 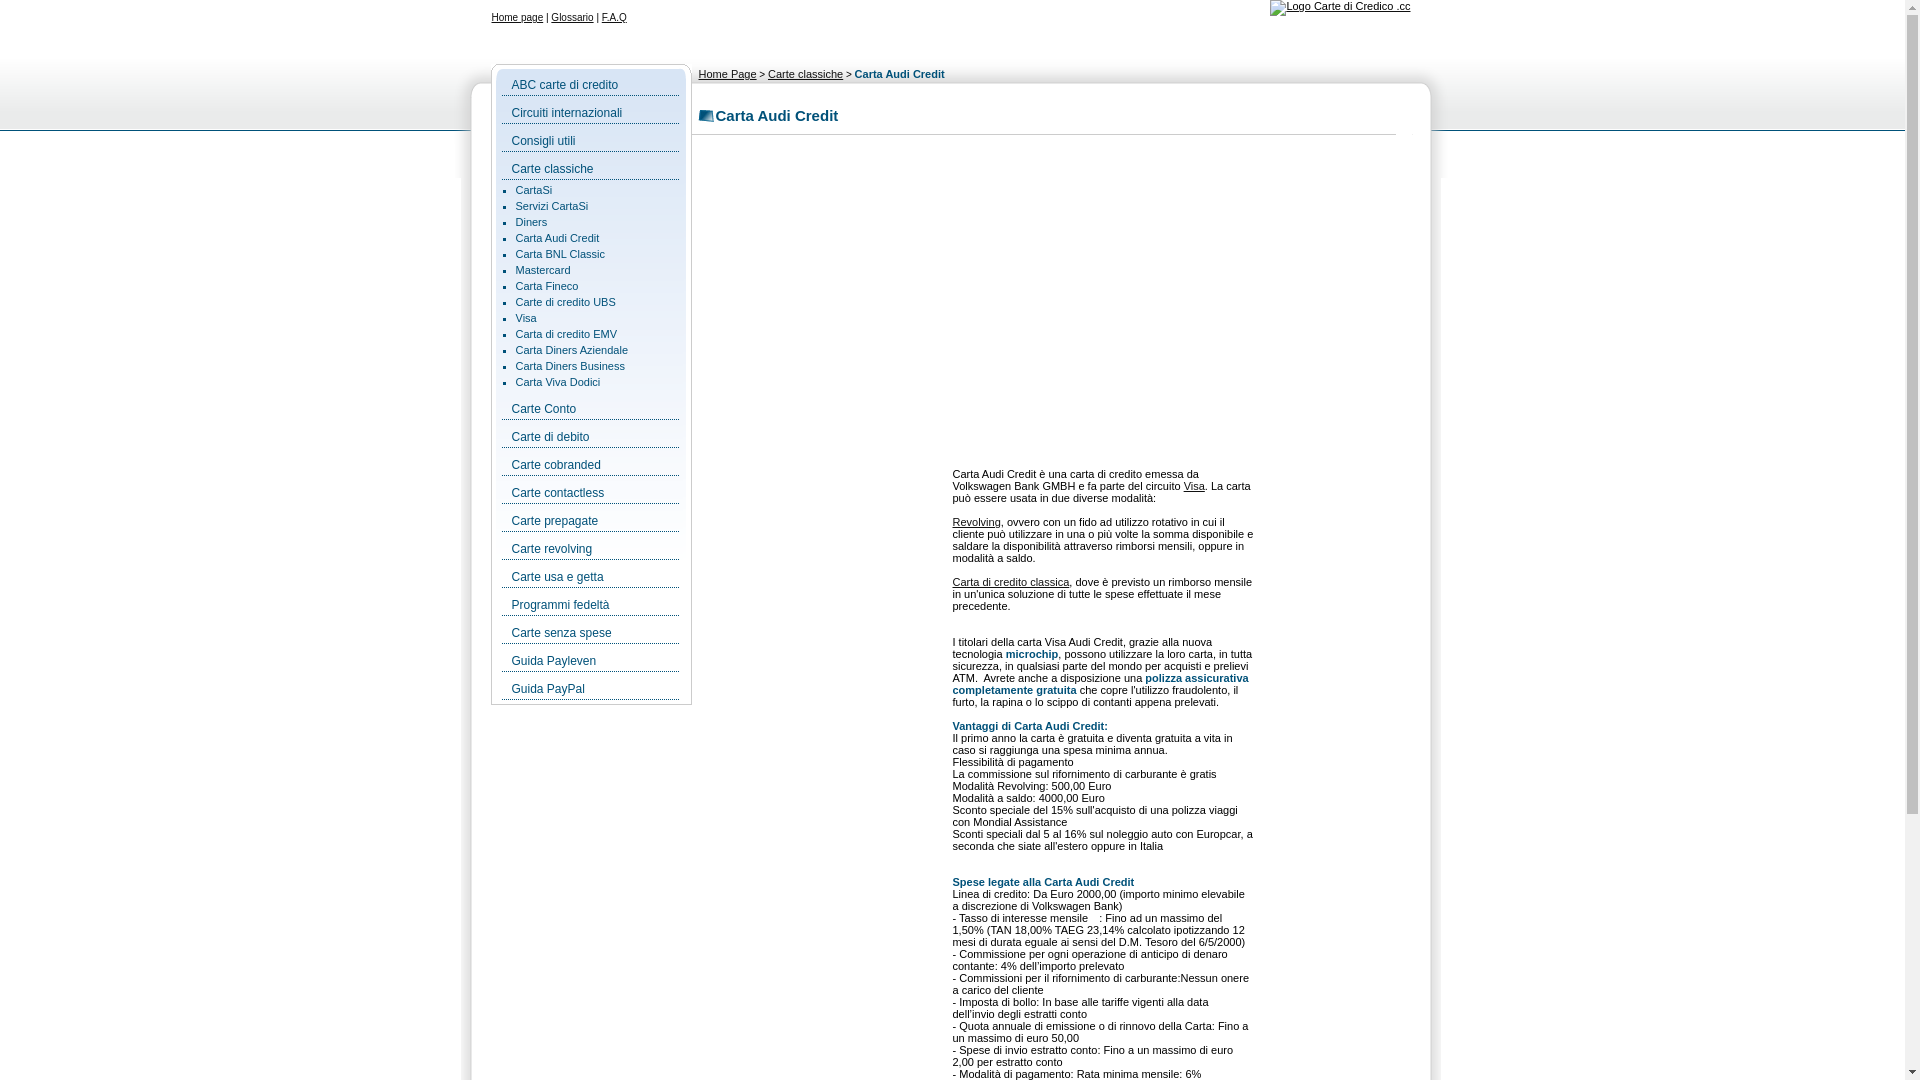 I want to click on Home page, so click(x=518, y=18).